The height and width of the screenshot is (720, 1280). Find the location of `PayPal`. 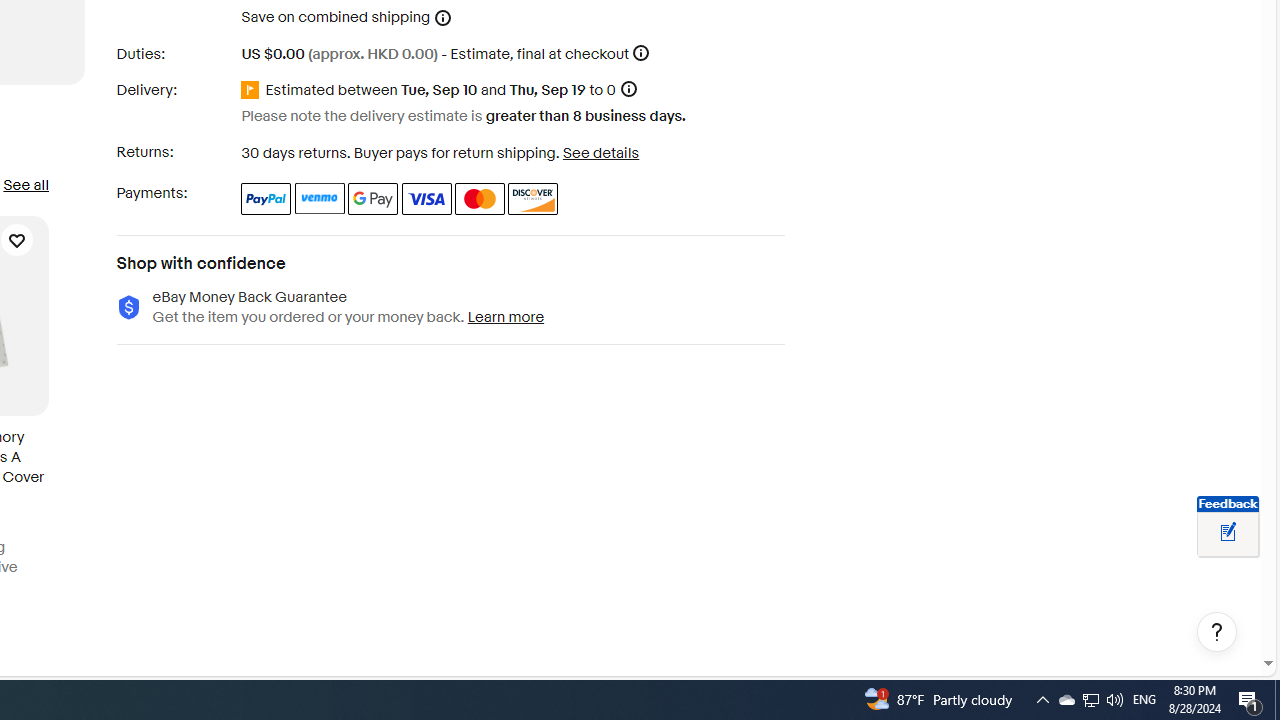

PayPal is located at coordinates (266, 198).